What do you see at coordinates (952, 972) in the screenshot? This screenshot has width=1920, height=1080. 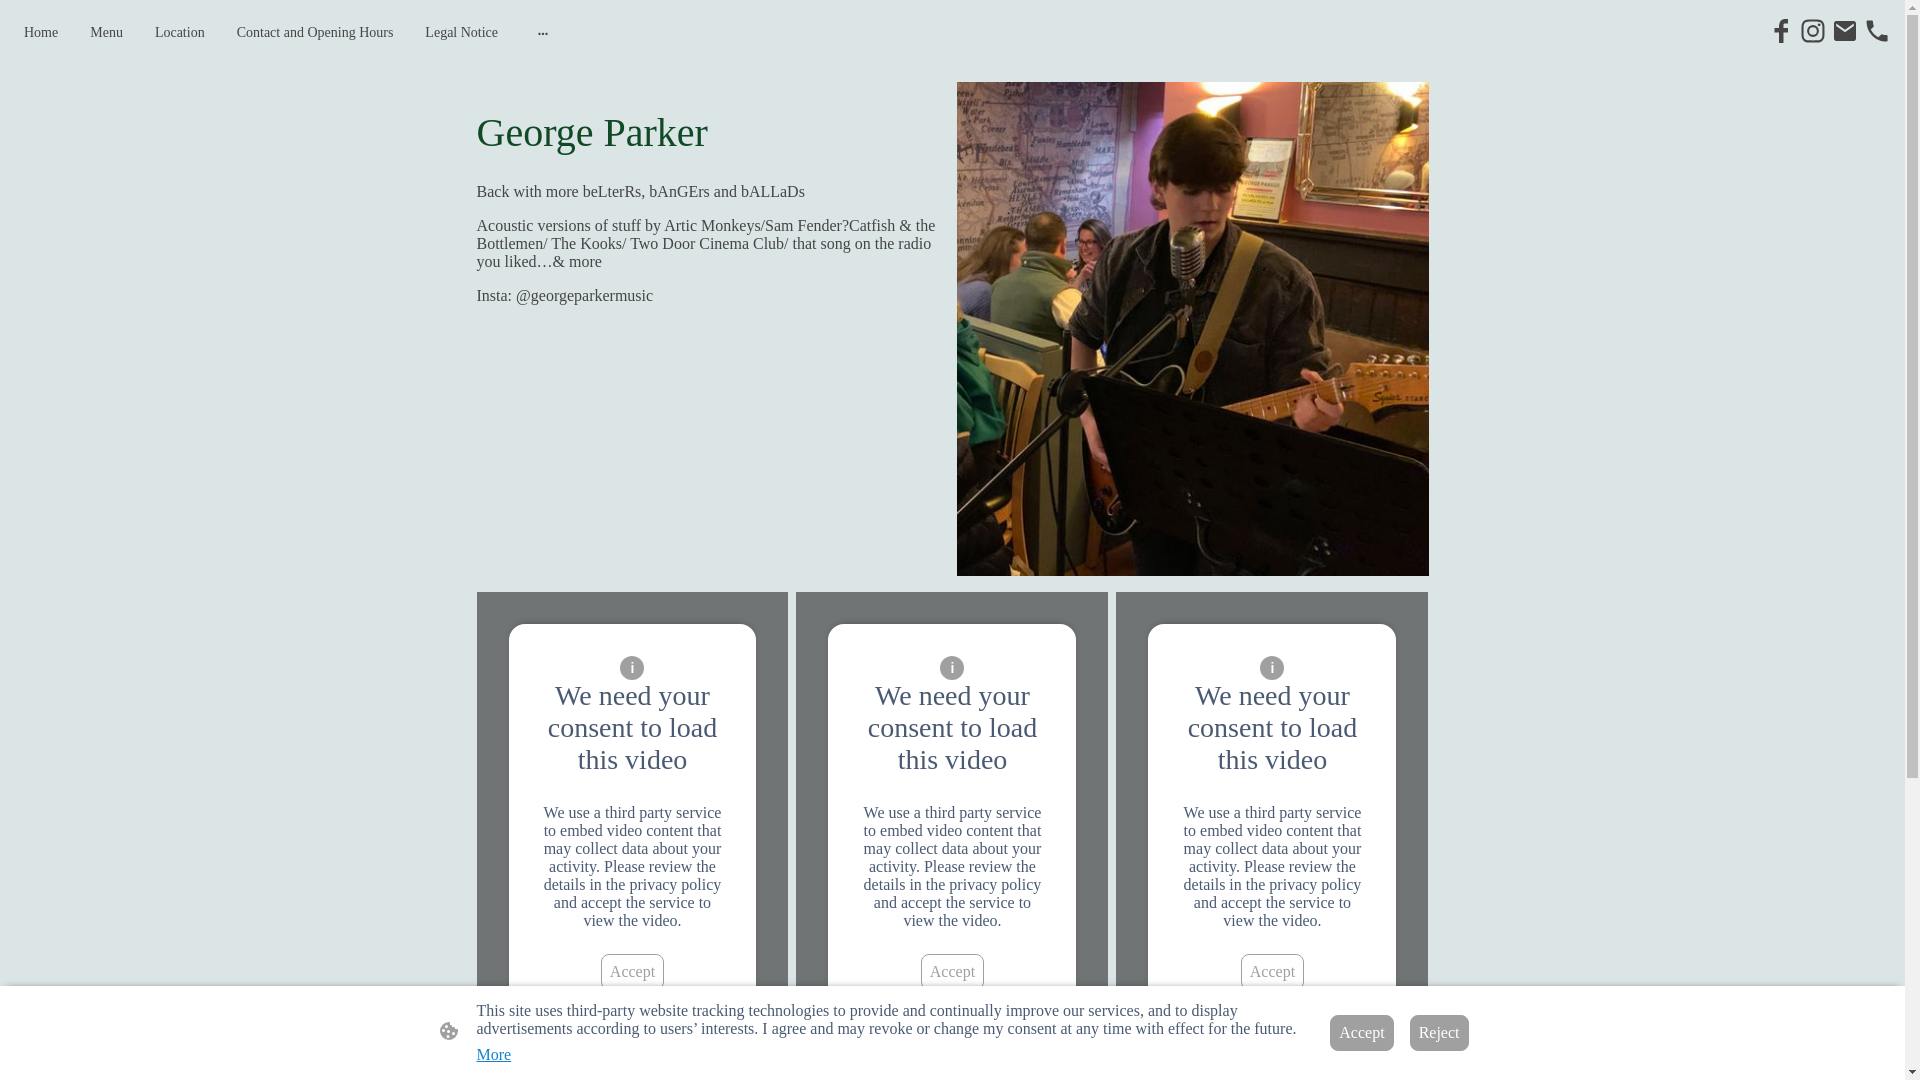 I see `Accept` at bounding box center [952, 972].